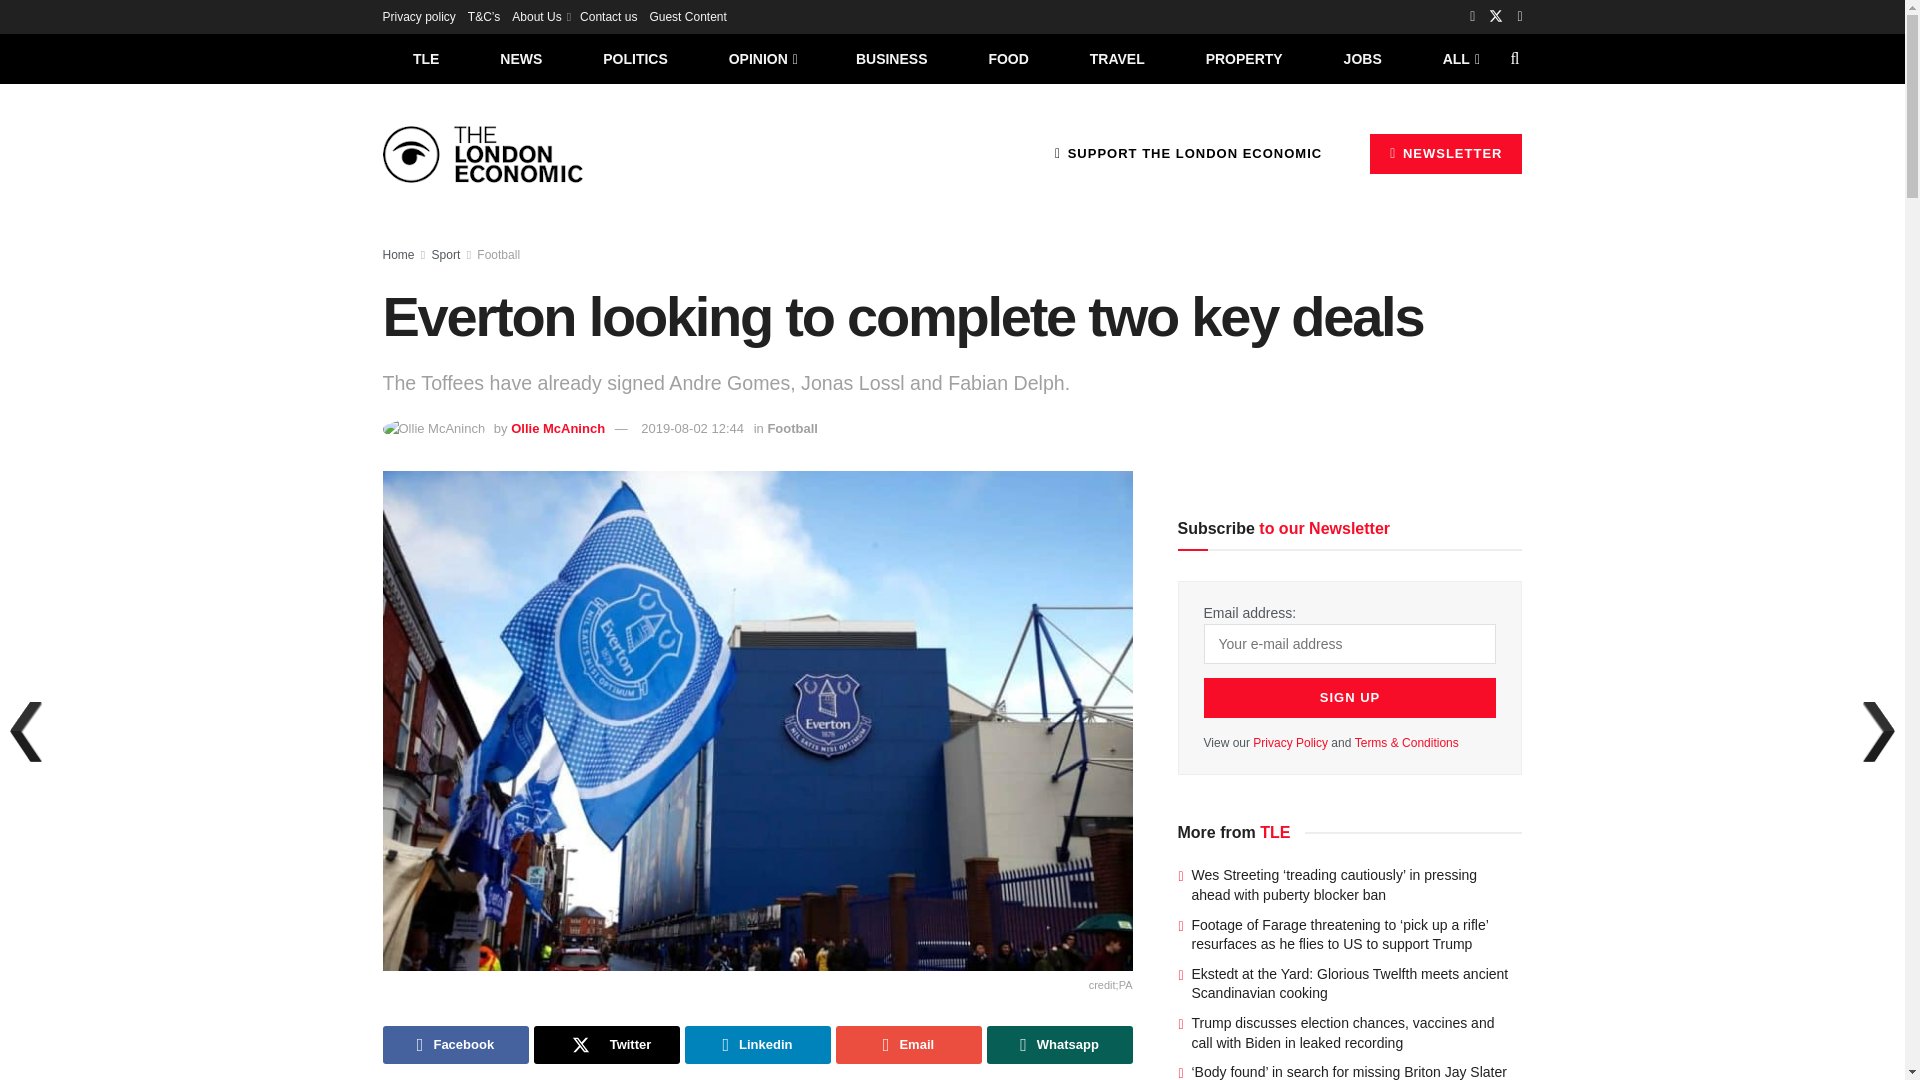 The width and height of the screenshot is (1920, 1080). Describe the element at coordinates (540, 16) in the screenshot. I see `About Us` at that location.